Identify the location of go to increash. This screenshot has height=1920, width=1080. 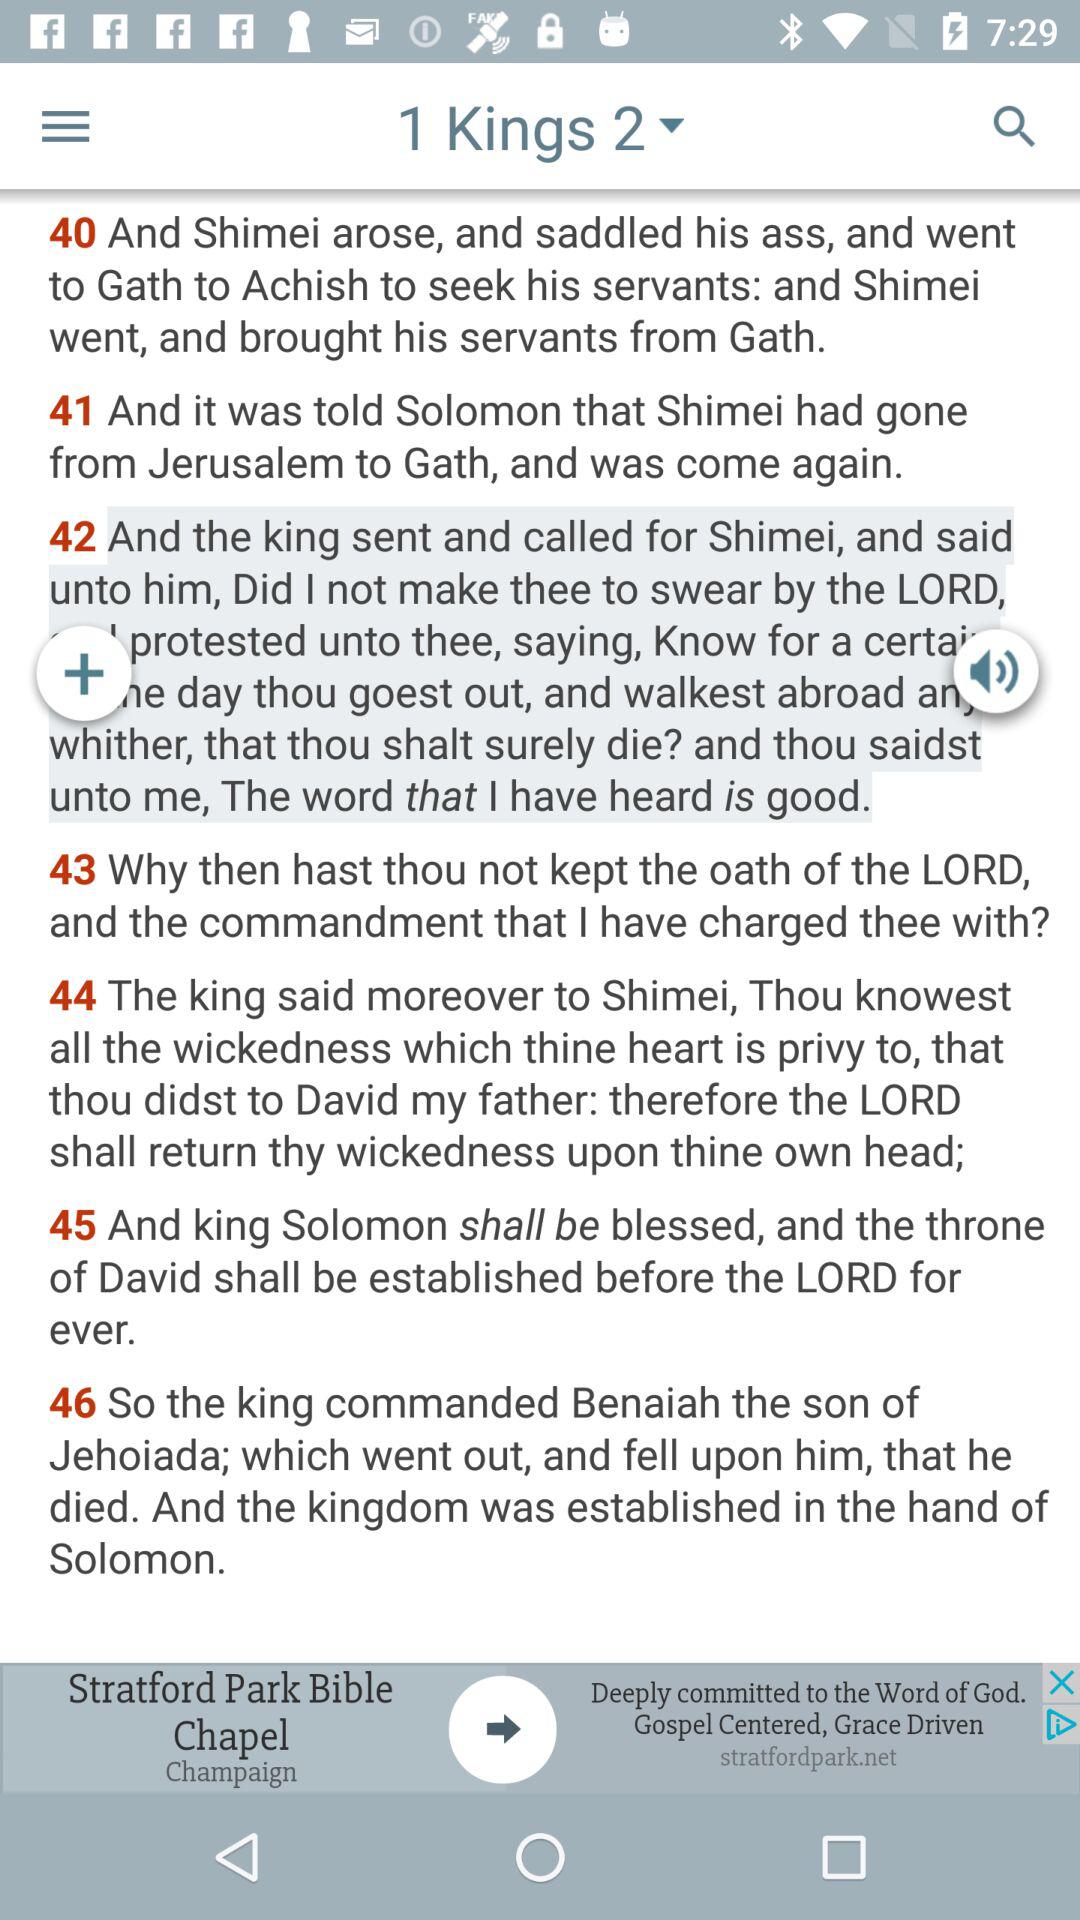
(84, 677).